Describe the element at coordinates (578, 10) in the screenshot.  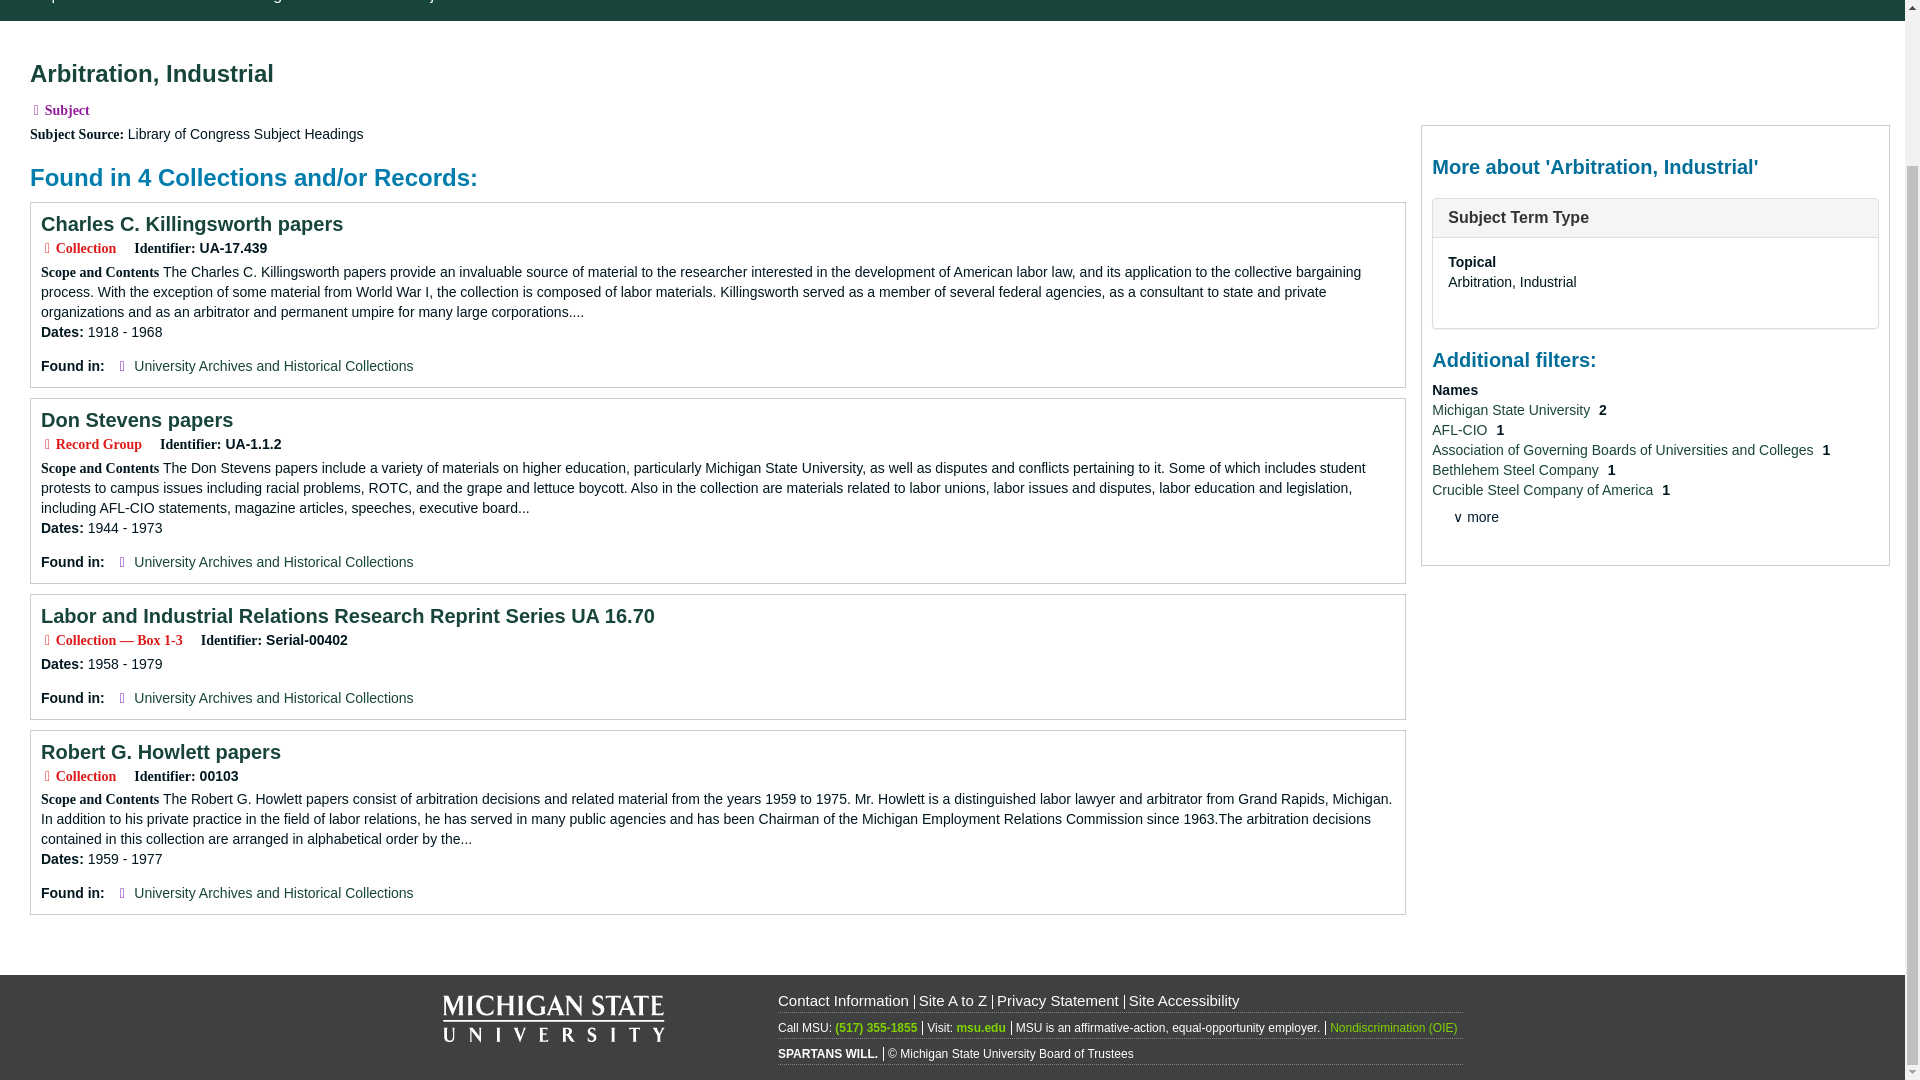
I see `Search The Archives` at that location.